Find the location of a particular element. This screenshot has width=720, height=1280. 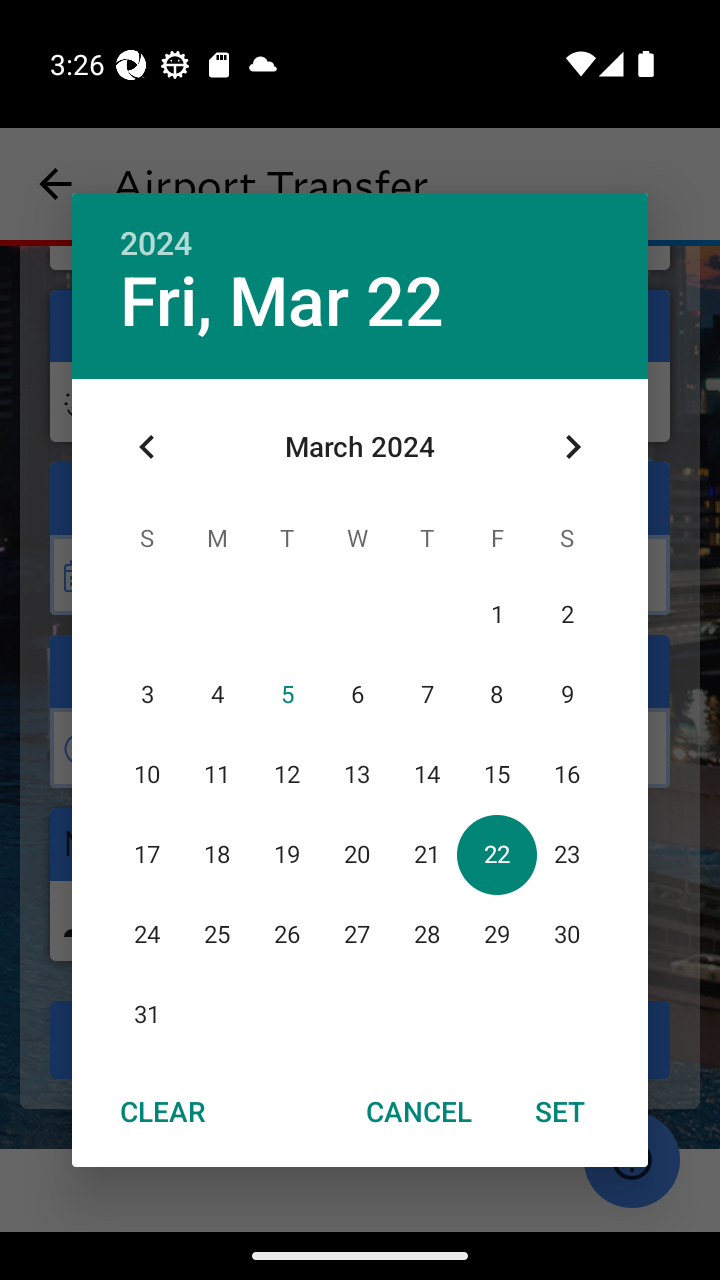

3 03 March 2024 is located at coordinates (147, 694).